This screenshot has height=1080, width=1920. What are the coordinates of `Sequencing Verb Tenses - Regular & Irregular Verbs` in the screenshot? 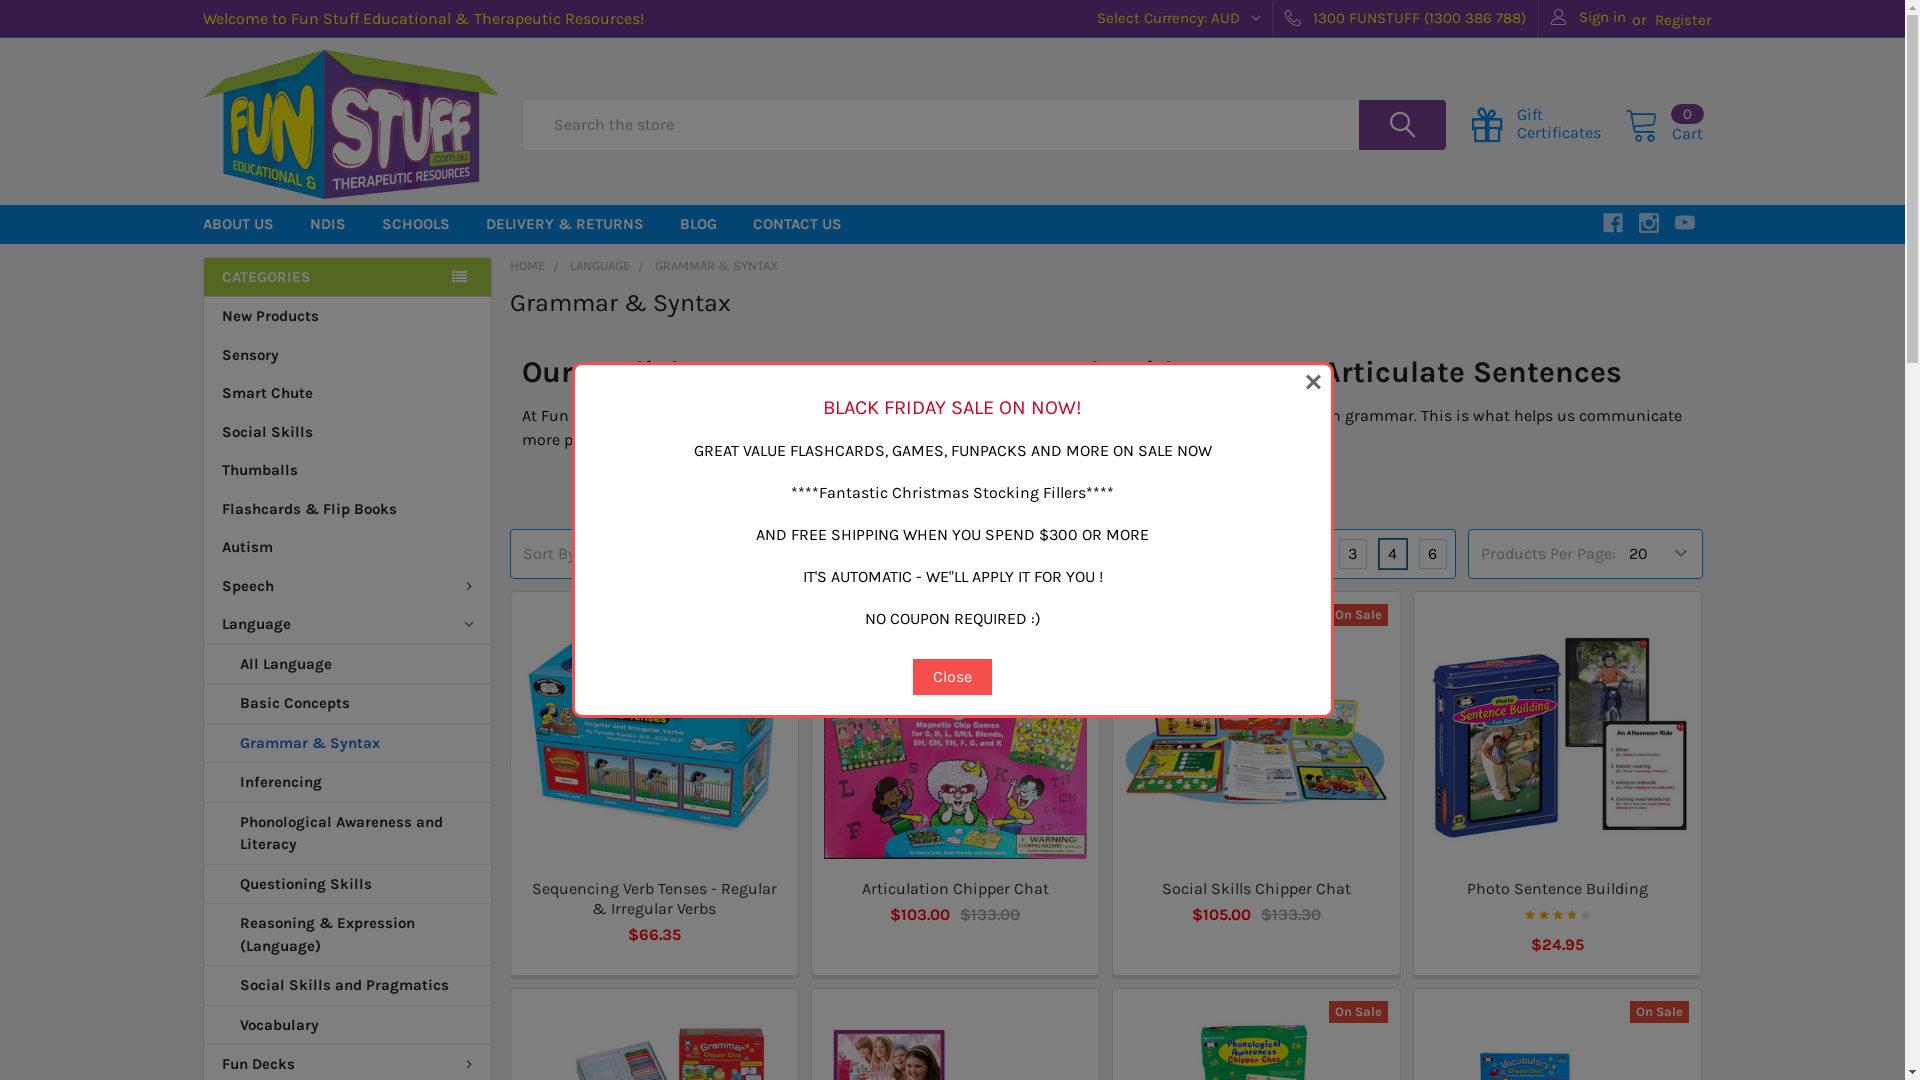 It's located at (654, 898).